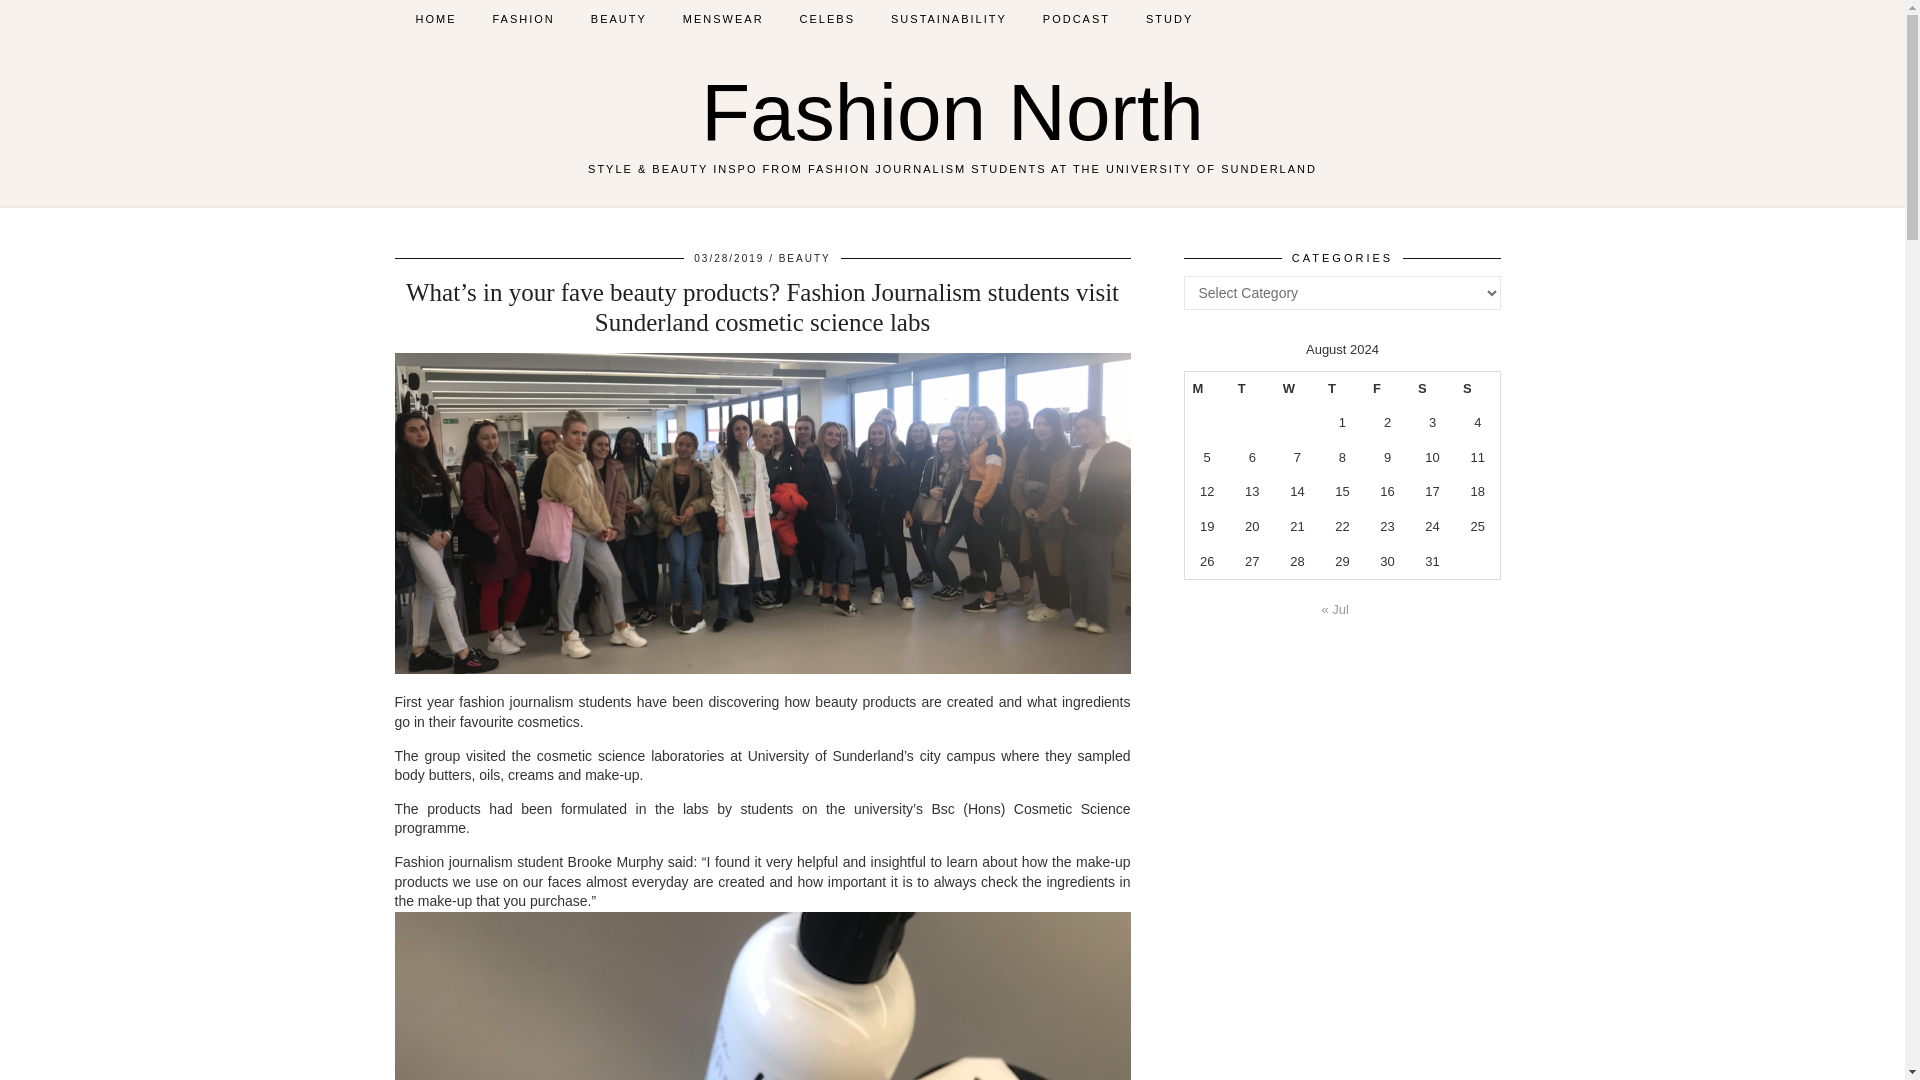 The image size is (1920, 1080). I want to click on SUSTAINABILITY, so click(949, 18).